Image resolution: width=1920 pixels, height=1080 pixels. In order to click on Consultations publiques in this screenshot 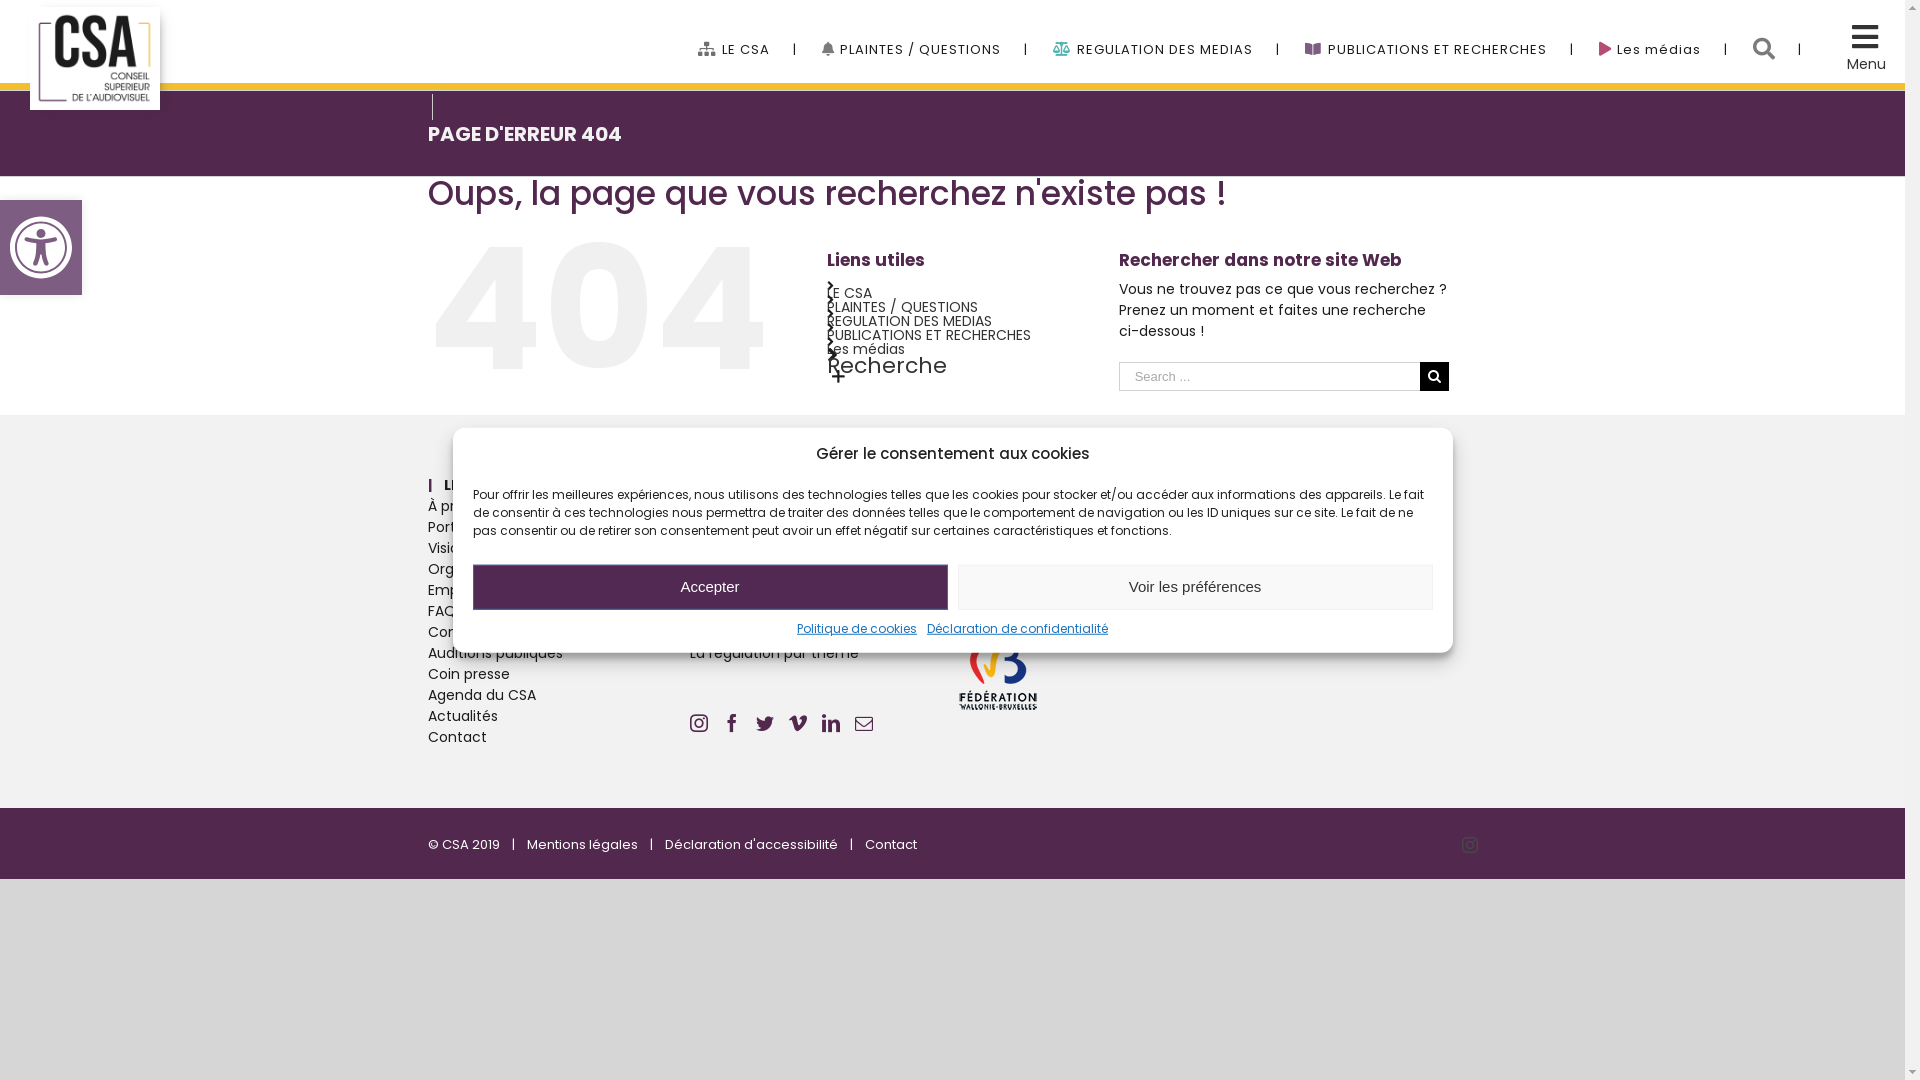, I will do `click(560, 632)`.